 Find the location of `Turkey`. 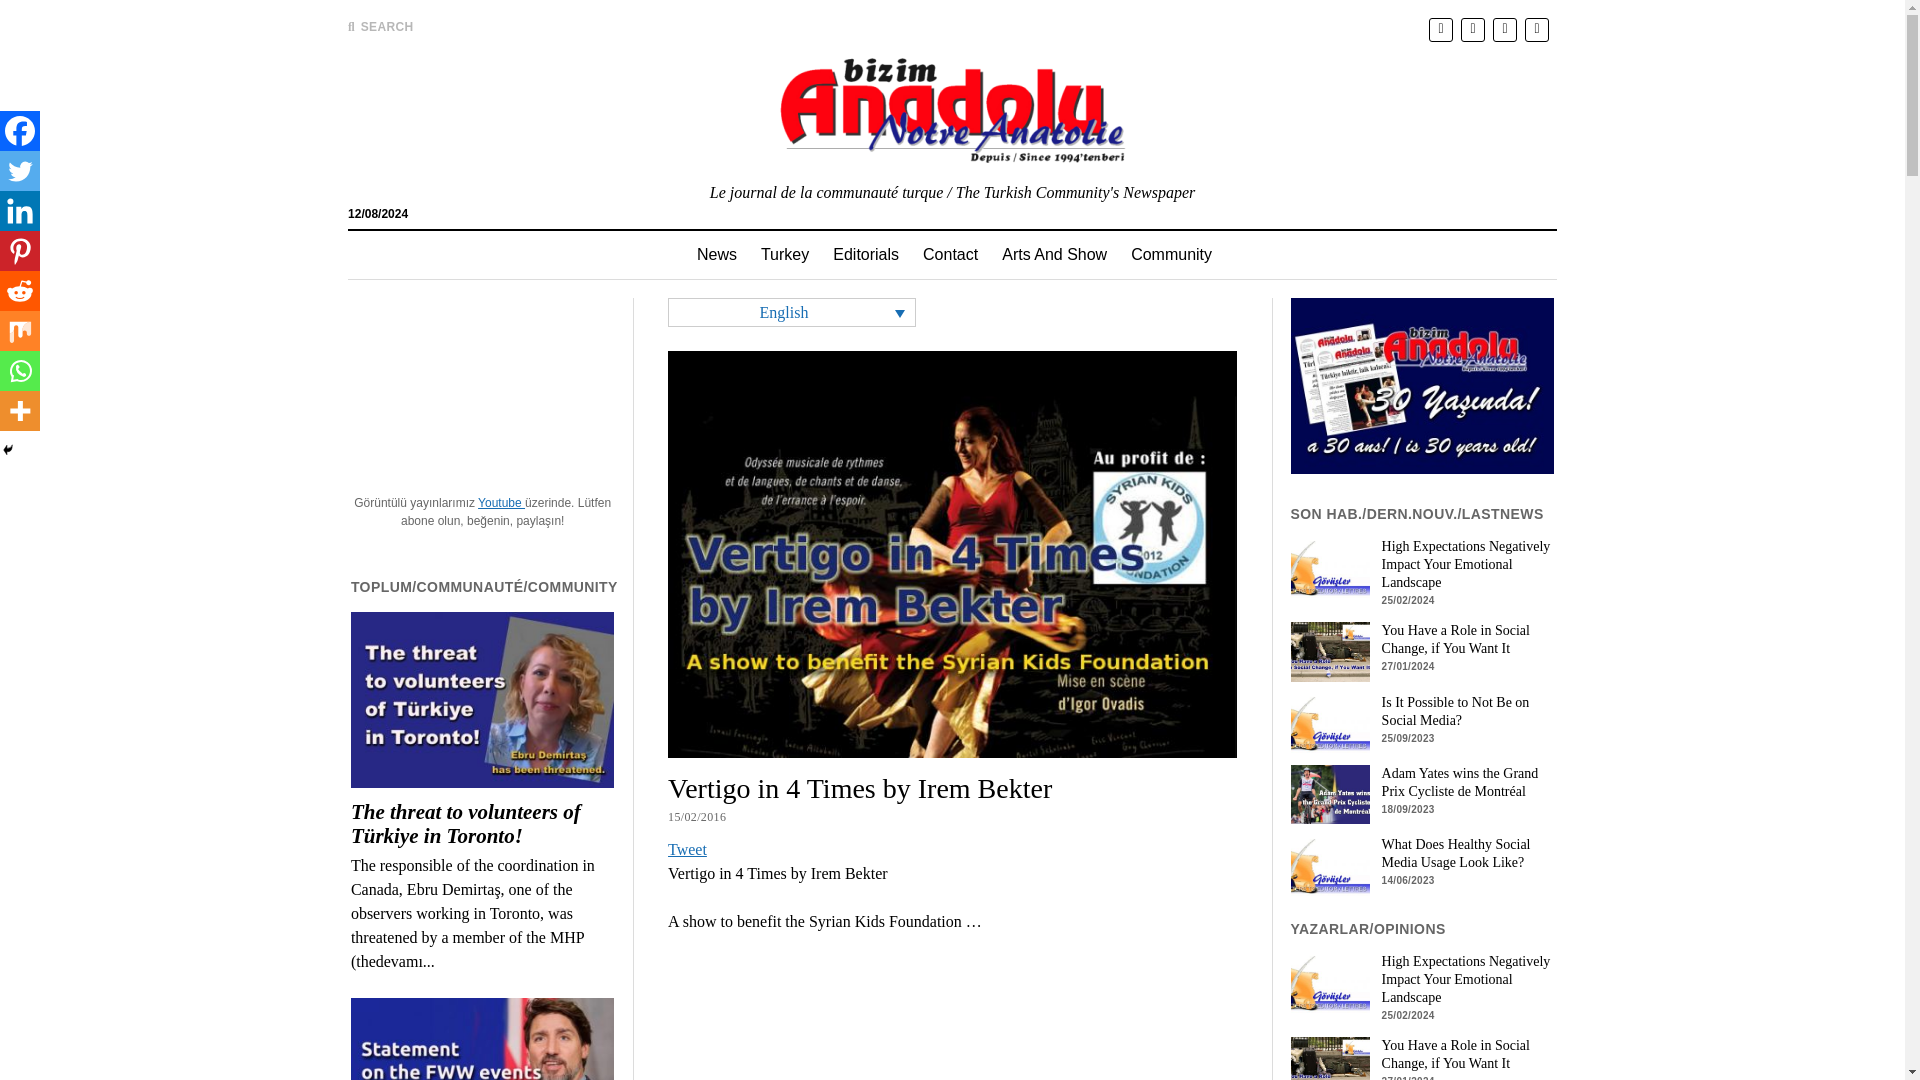

Turkey is located at coordinates (784, 254).